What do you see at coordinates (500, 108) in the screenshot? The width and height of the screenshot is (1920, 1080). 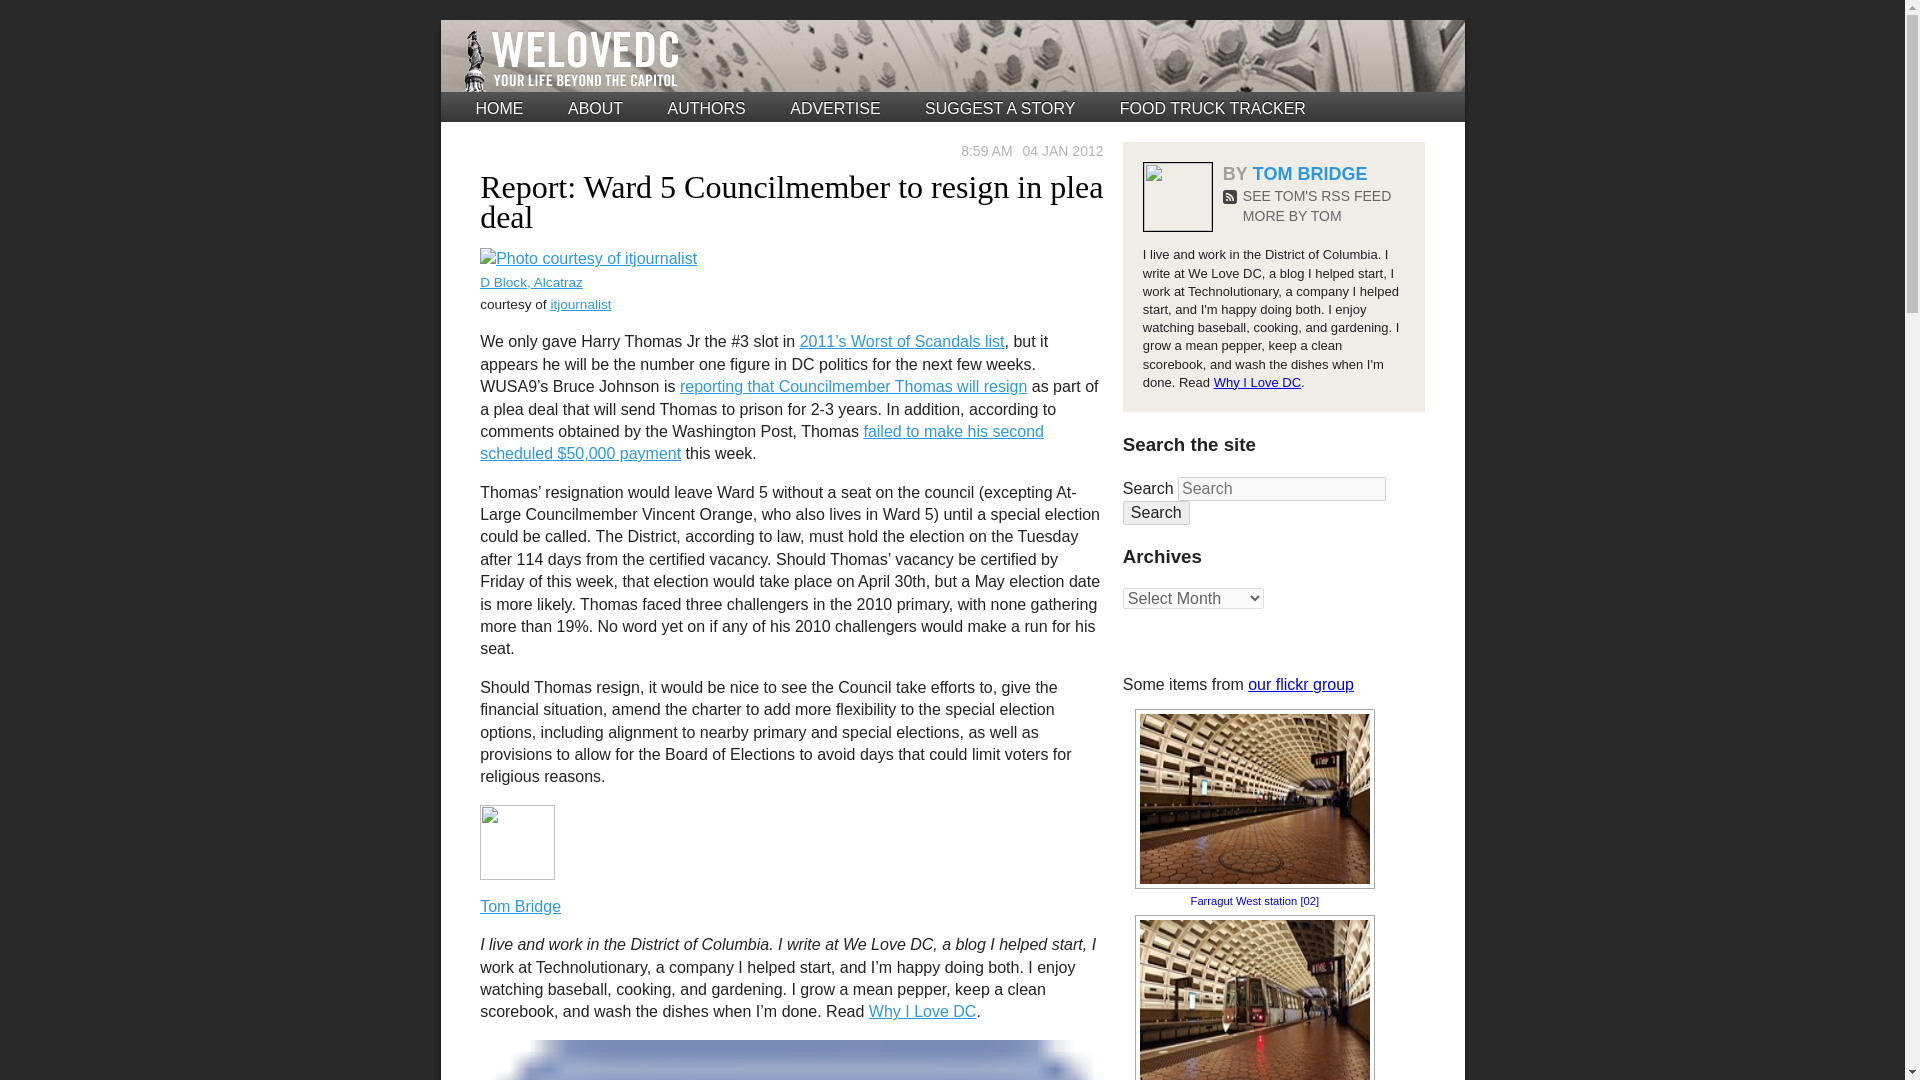 I see `HOME` at bounding box center [500, 108].